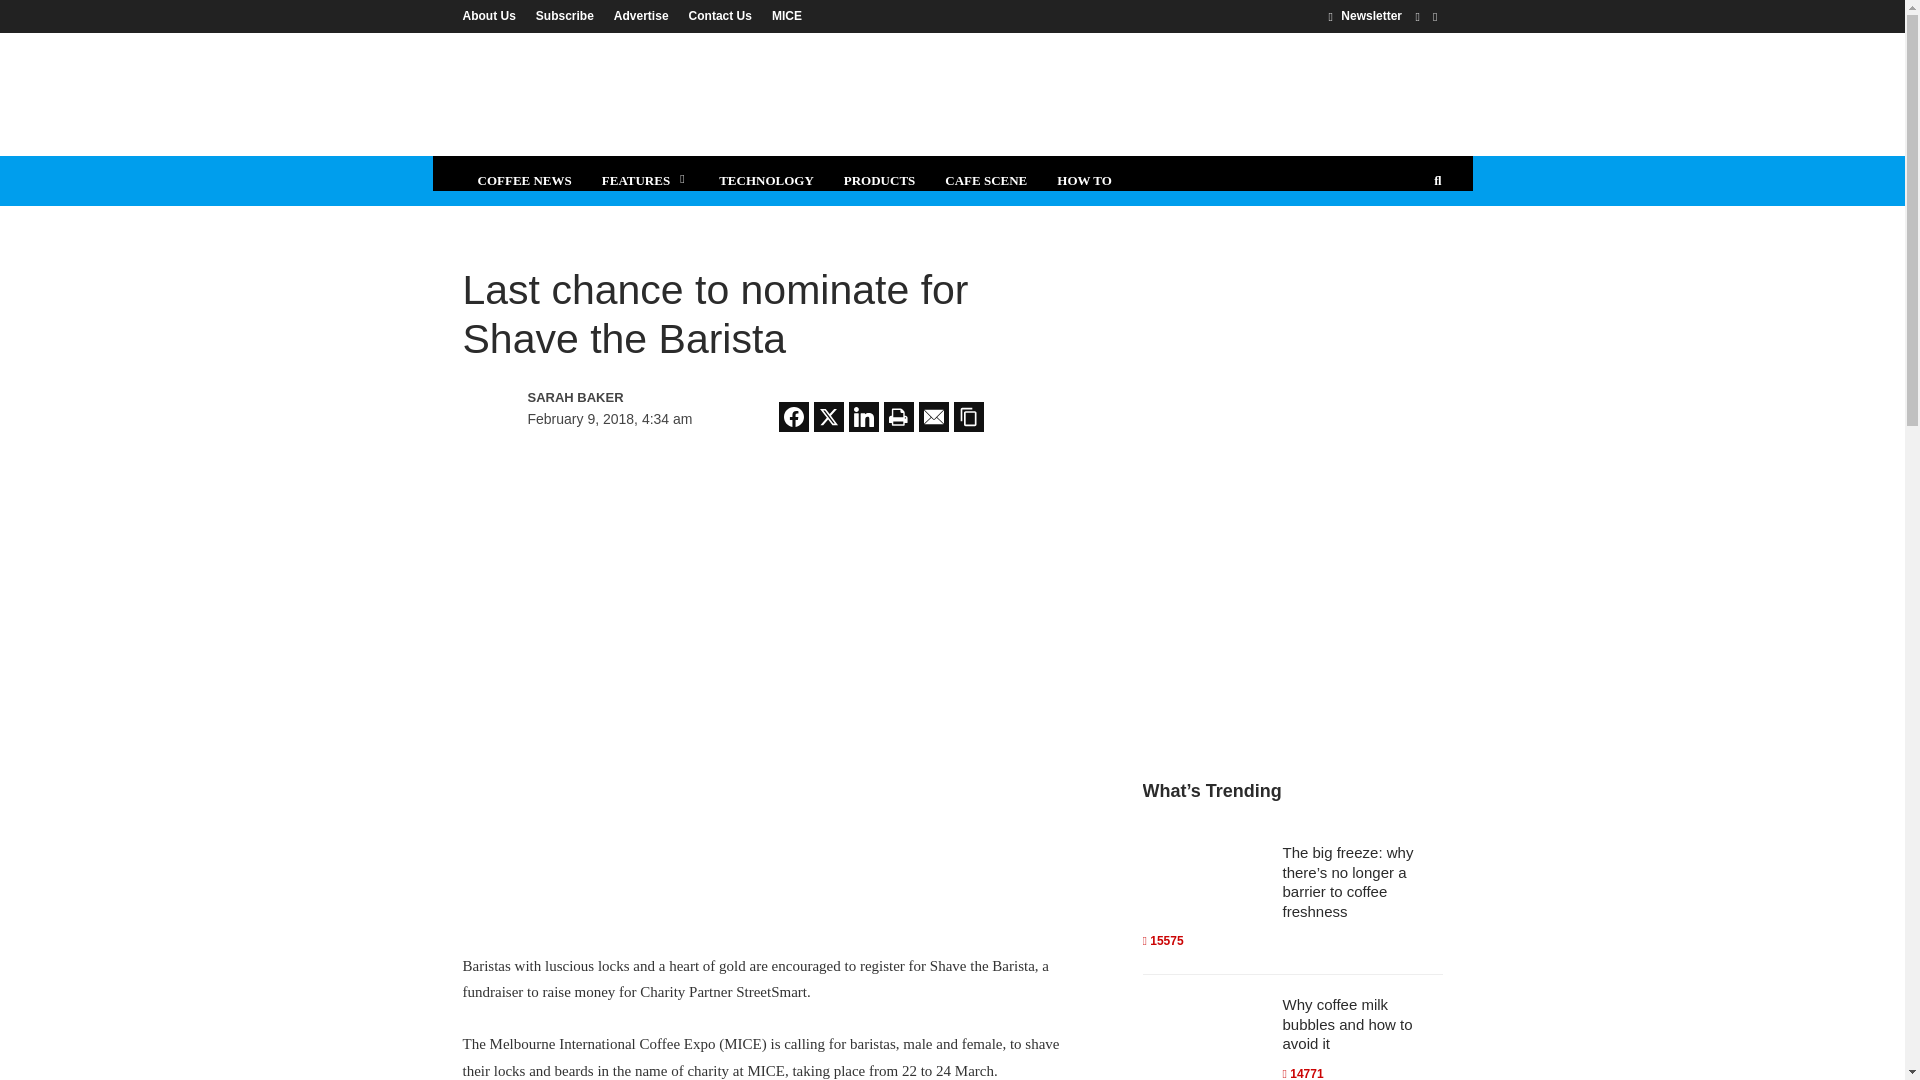 The height and width of the screenshot is (1080, 1920). I want to click on Advertise, so click(642, 15).